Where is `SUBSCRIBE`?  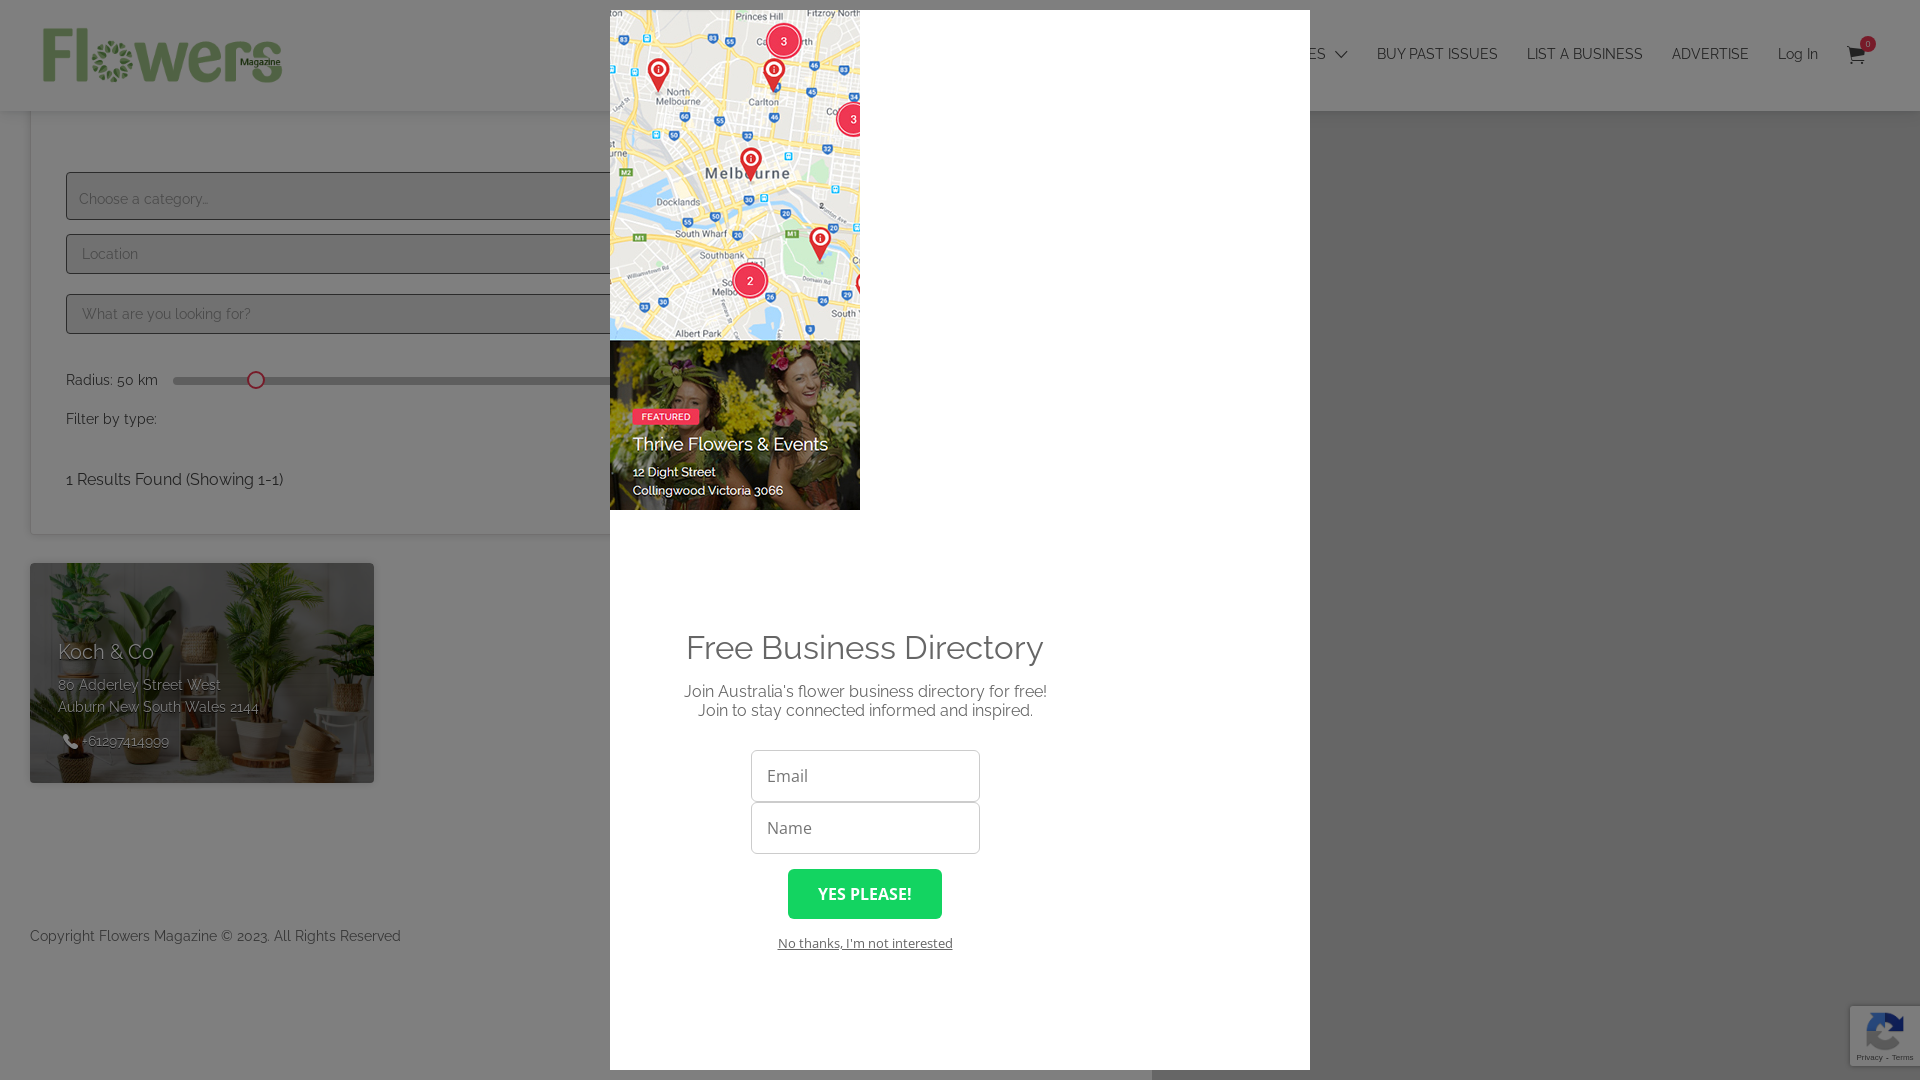
SUBSCRIBE is located at coordinates (891, 54).